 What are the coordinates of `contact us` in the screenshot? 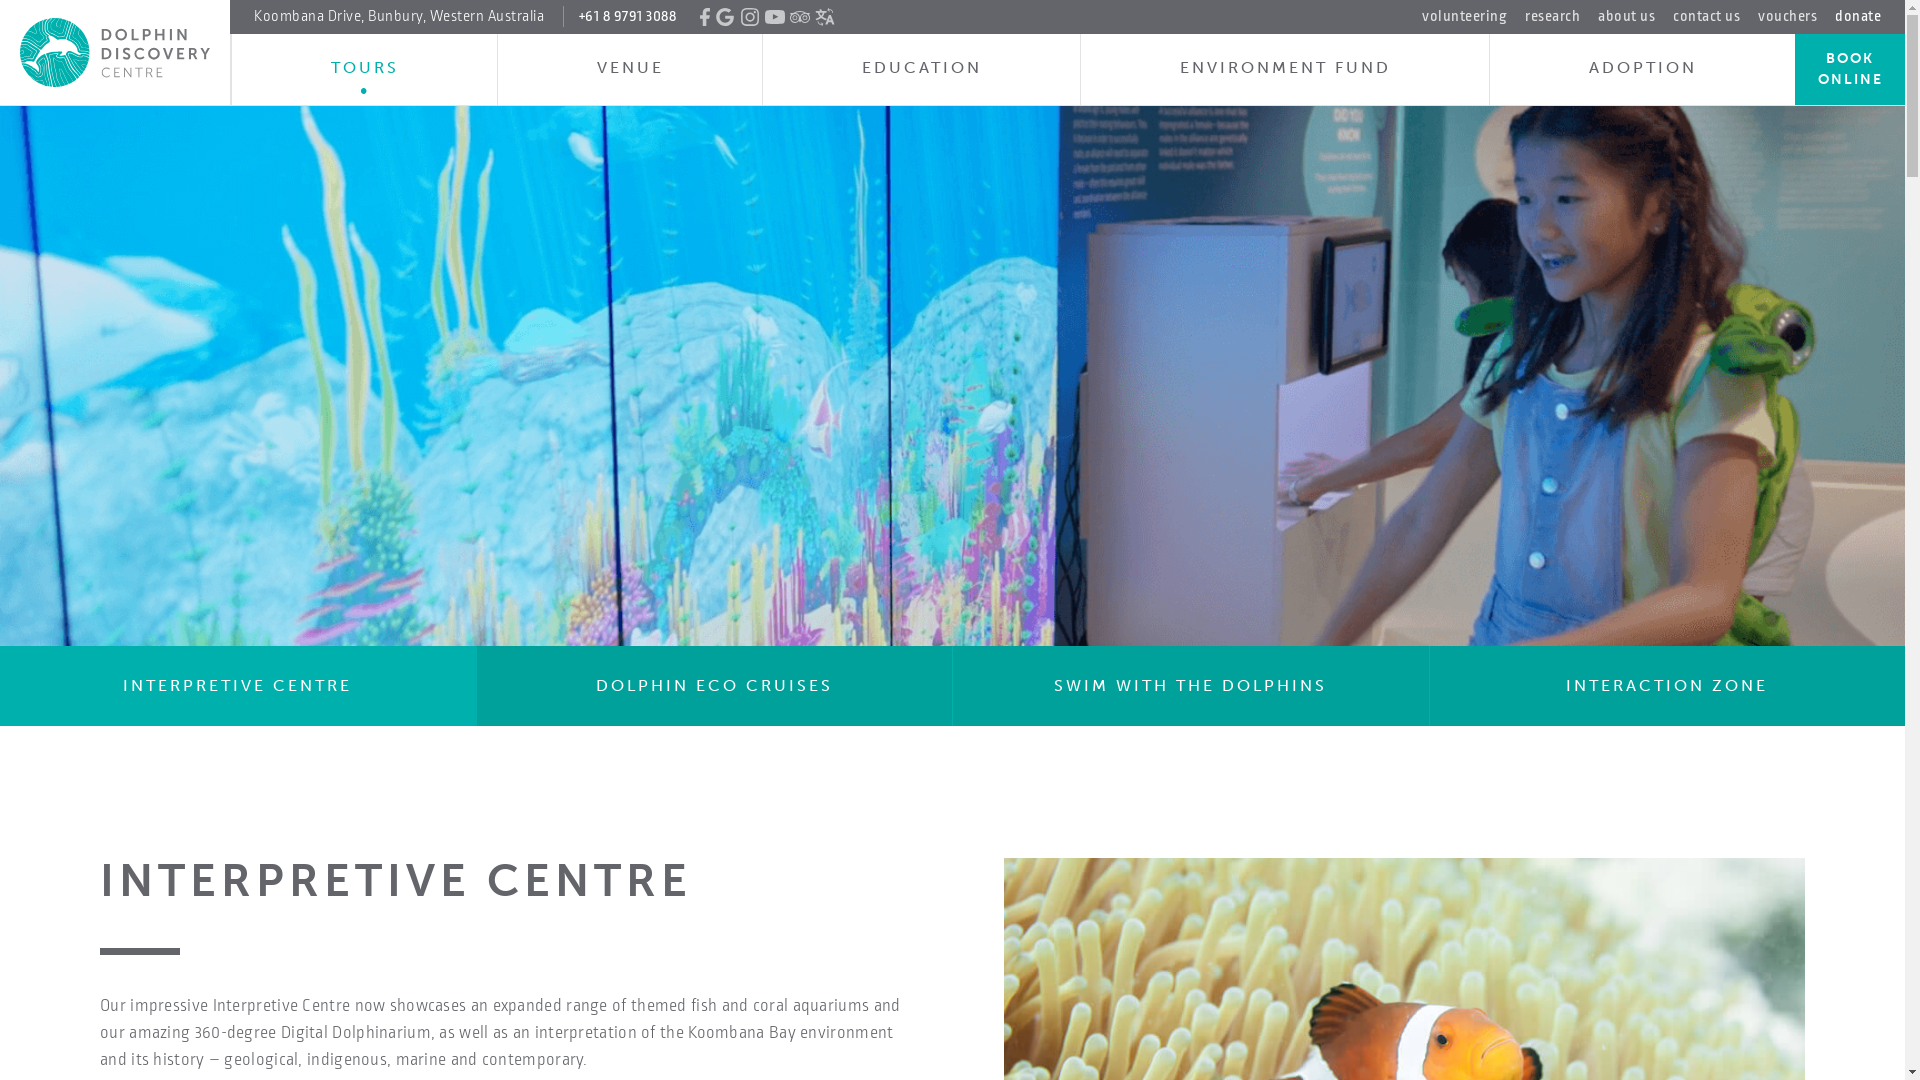 It's located at (1706, 16).